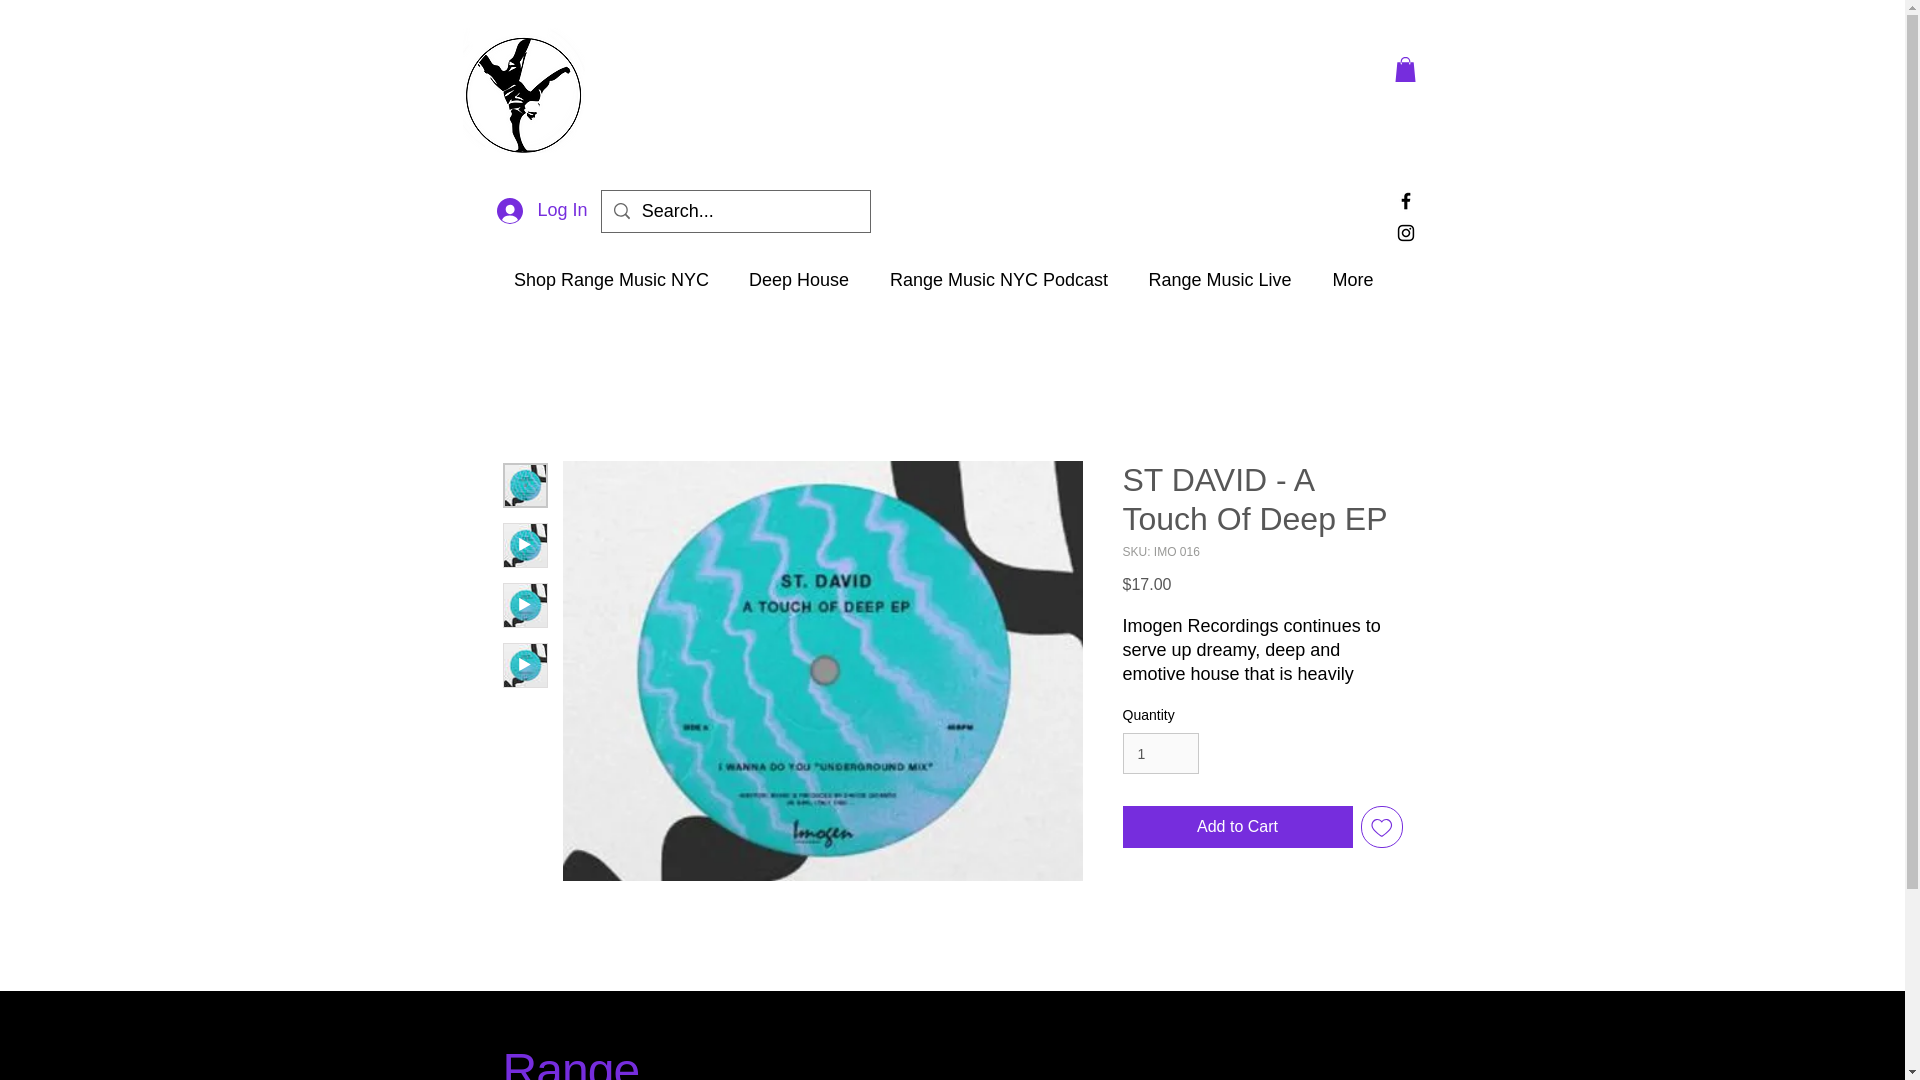 The image size is (1920, 1080). What do you see at coordinates (1220, 280) in the screenshot?
I see `Range Music Live` at bounding box center [1220, 280].